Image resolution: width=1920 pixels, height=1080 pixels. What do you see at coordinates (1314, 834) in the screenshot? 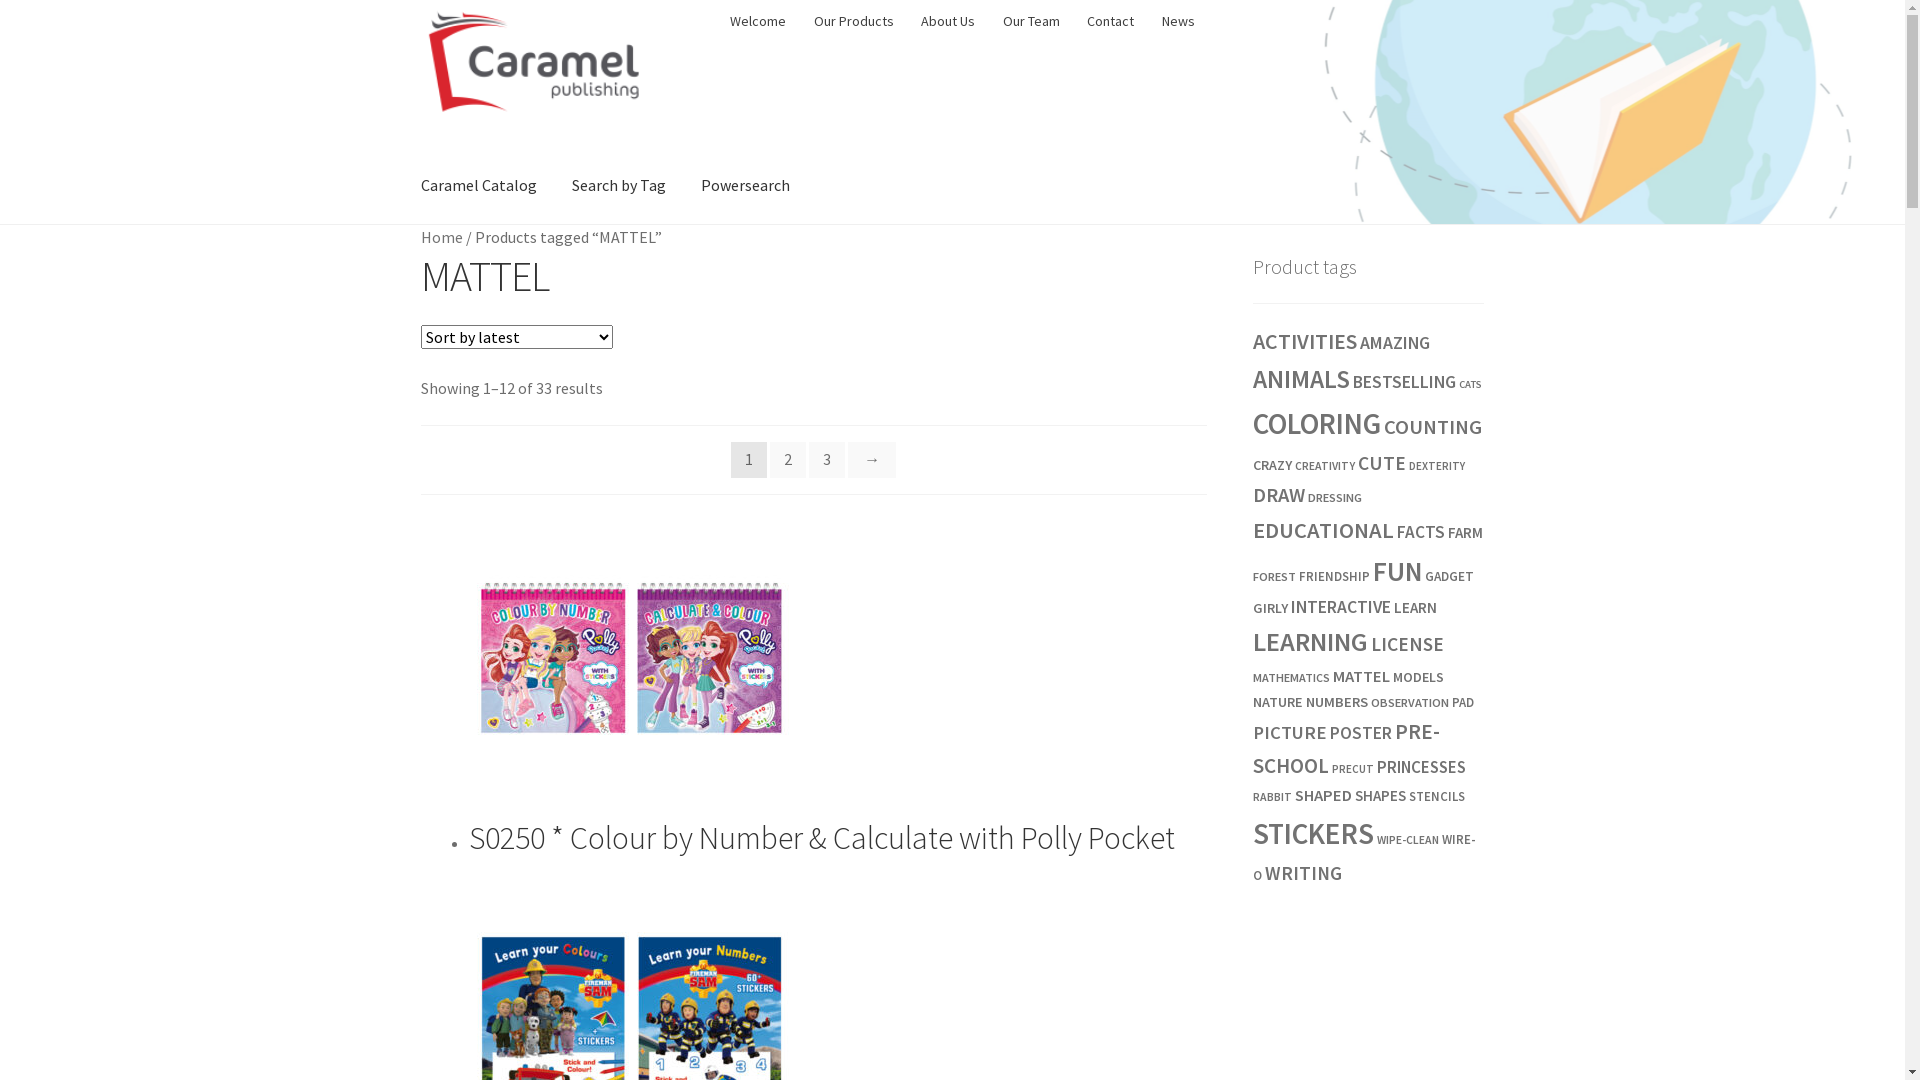
I see `STICKERS` at bounding box center [1314, 834].